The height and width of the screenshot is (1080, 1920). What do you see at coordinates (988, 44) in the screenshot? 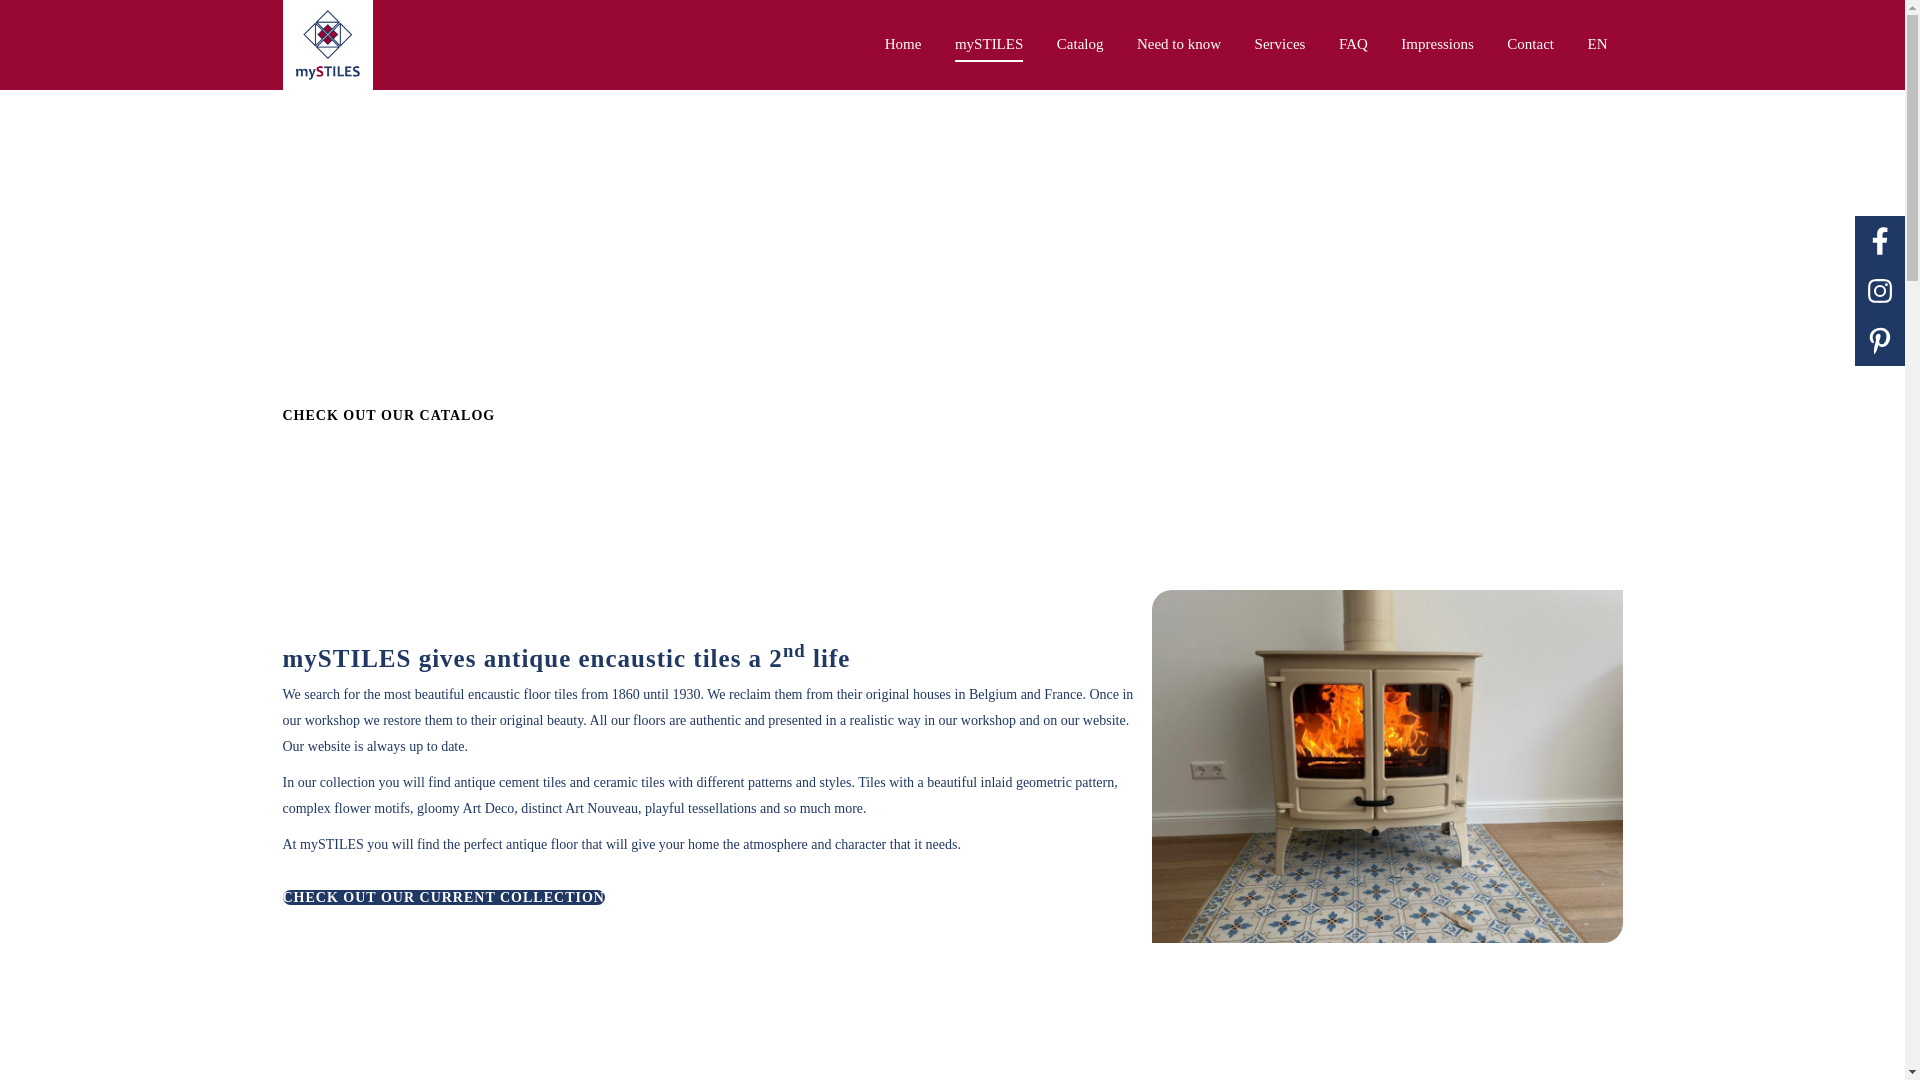
I see `mySTILES` at bounding box center [988, 44].